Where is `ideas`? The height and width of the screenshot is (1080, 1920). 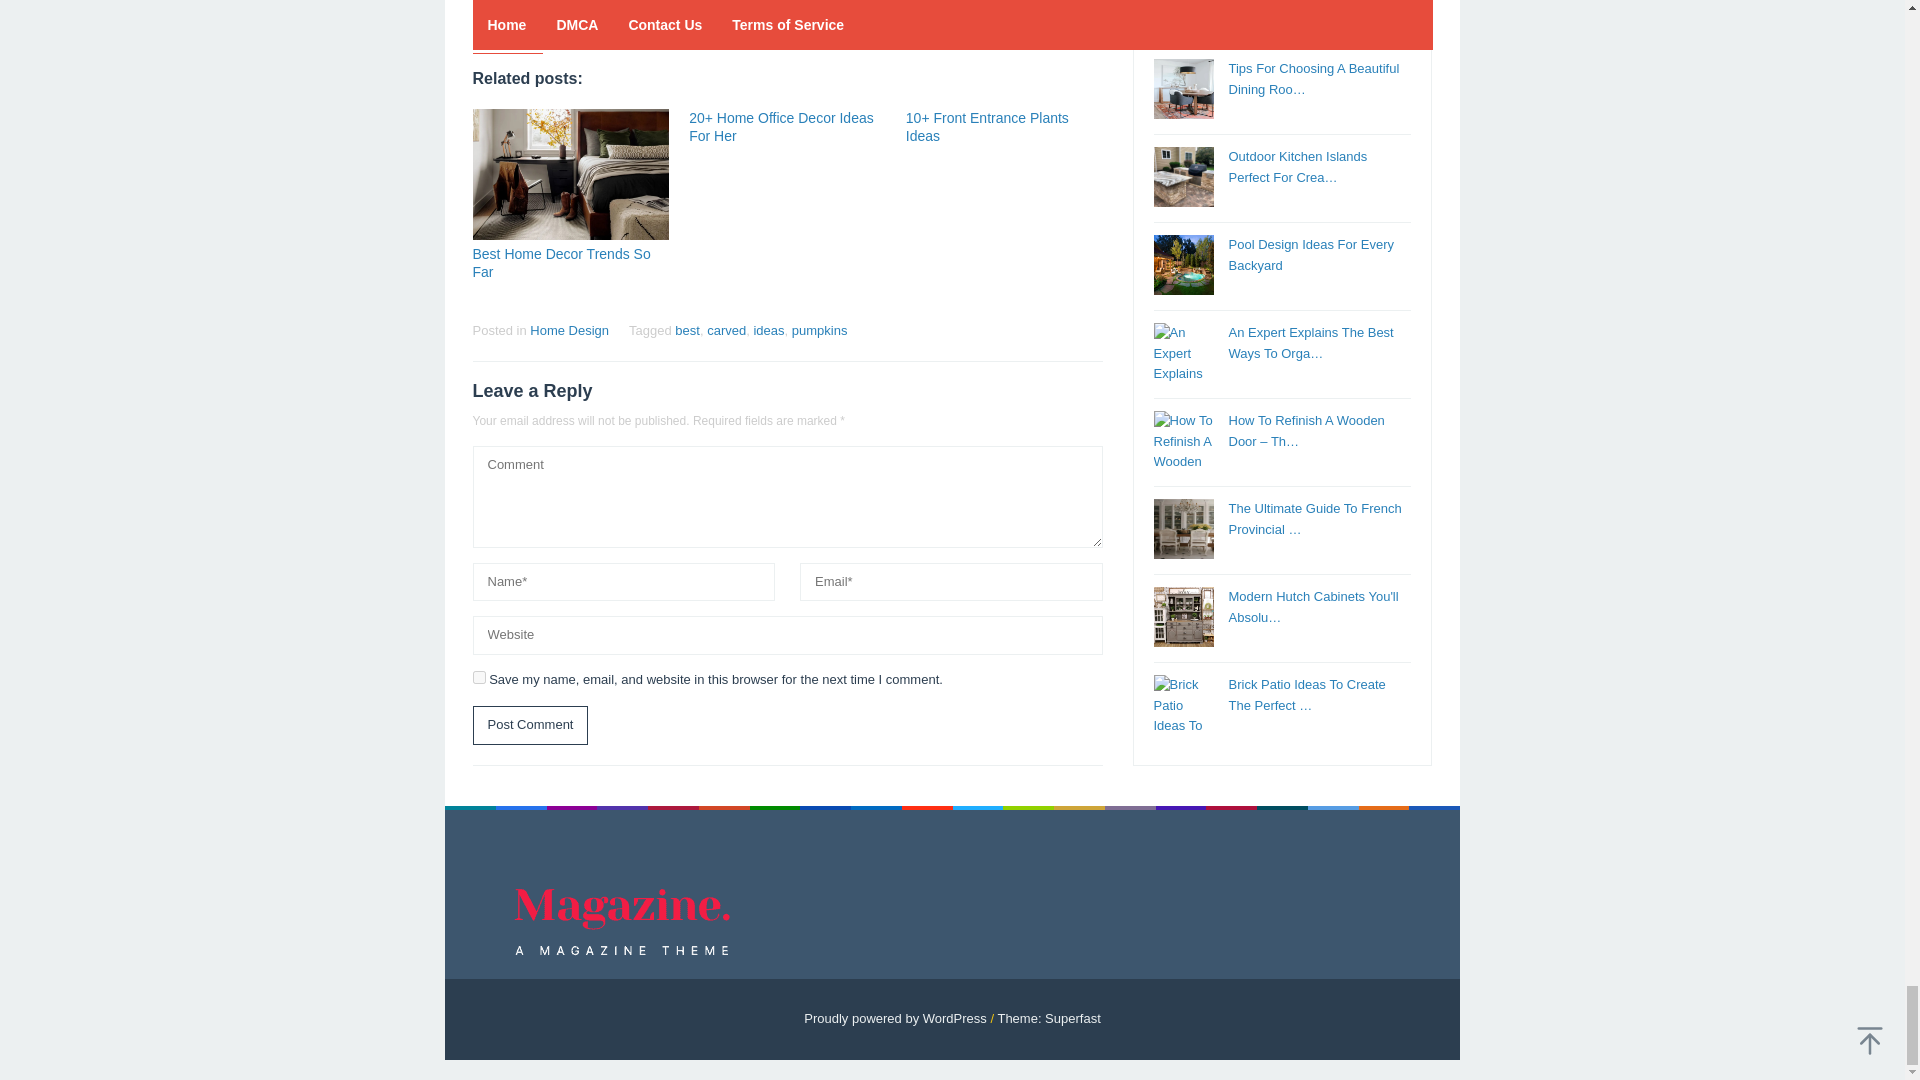
ideas is located at coordinates (768, 330).